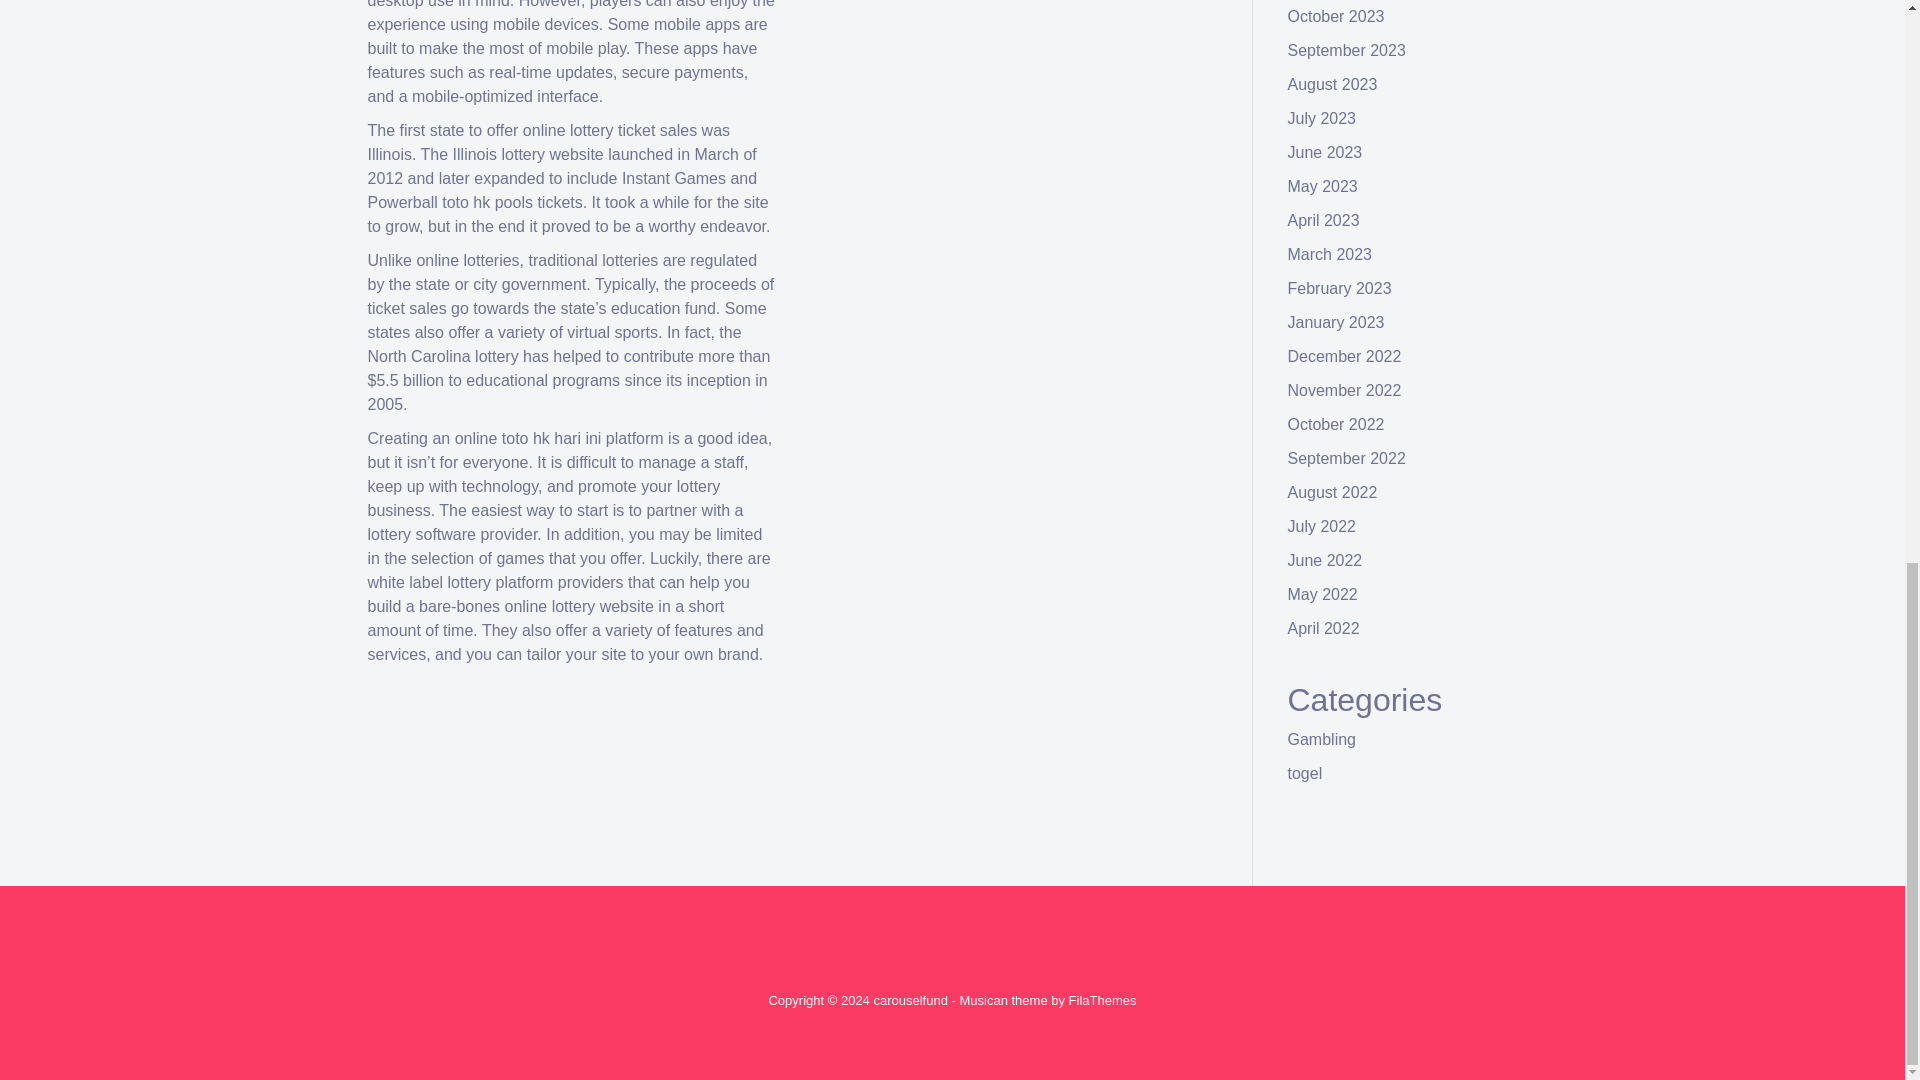 The image size is (1920, 1080). I want to click on July 2023, so click(1322, 118).